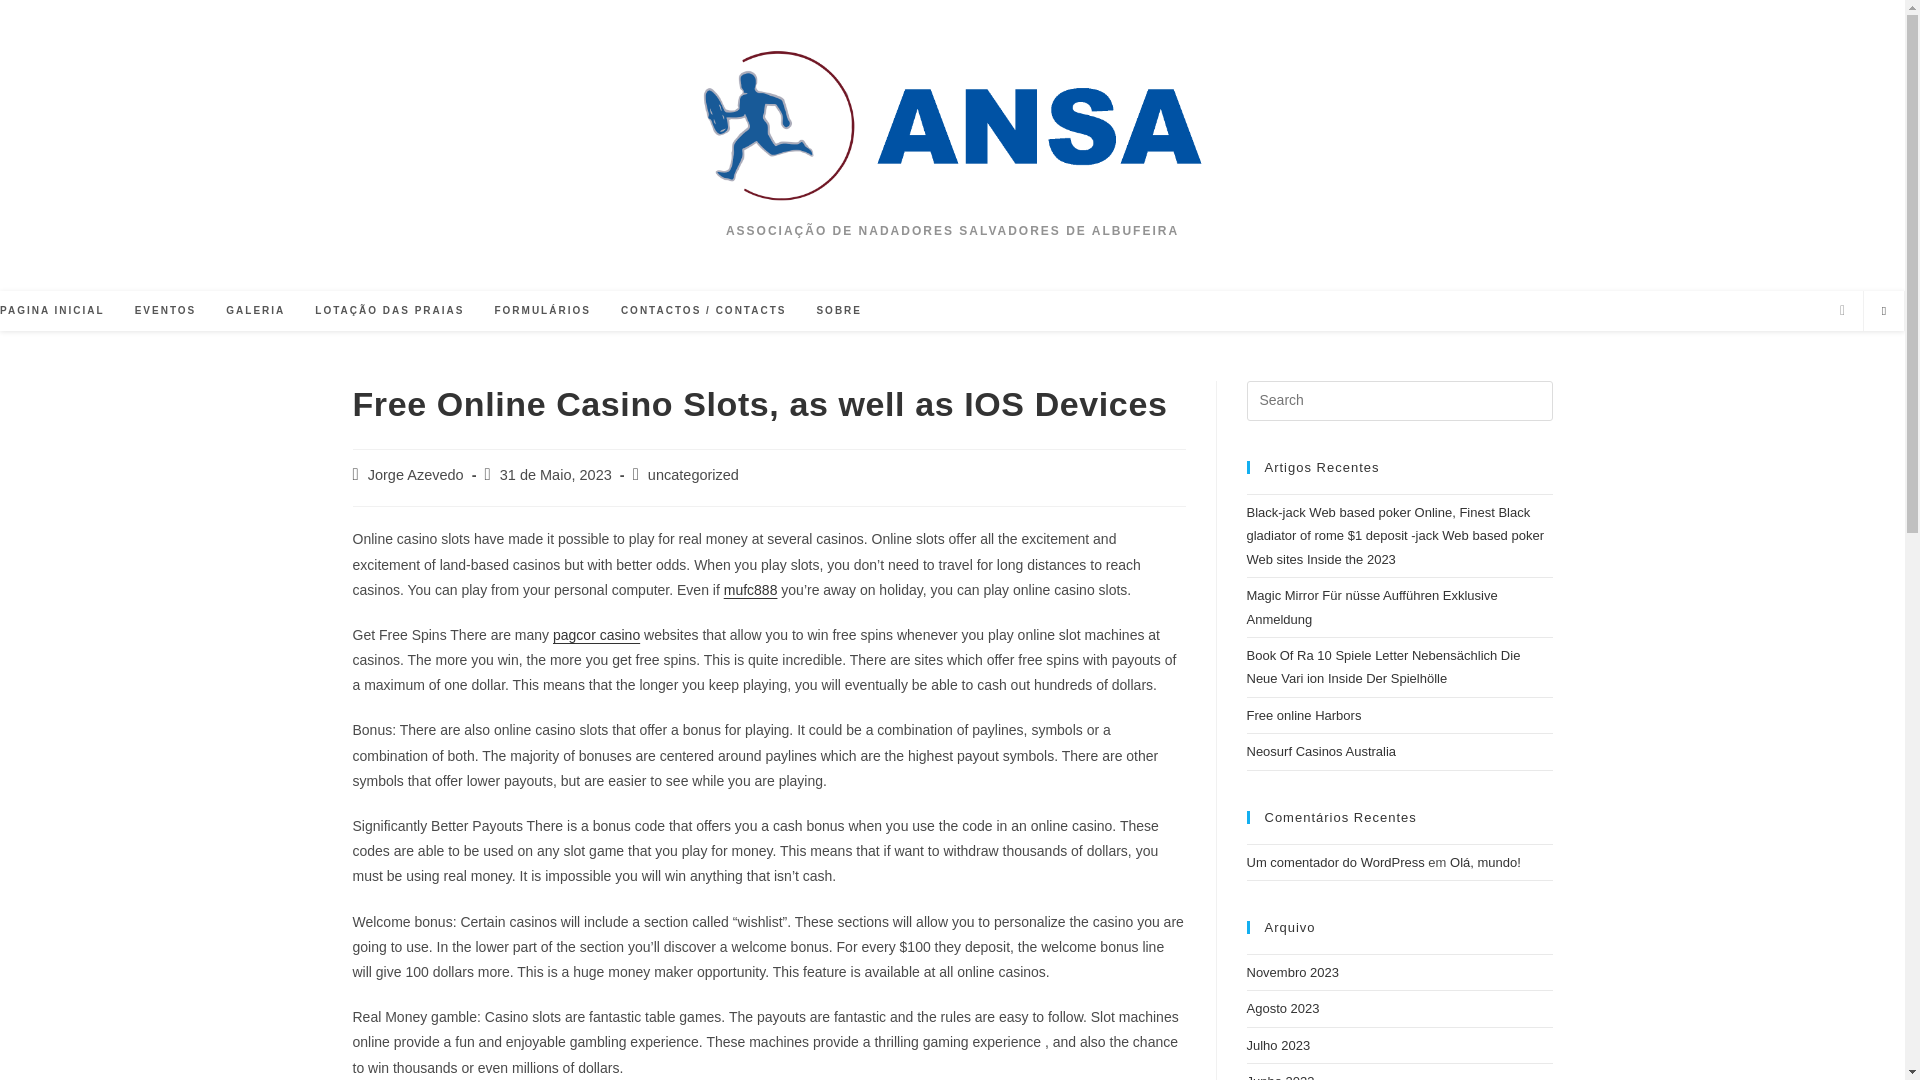 This screenshot has height=1080, width=1920. Describe the element at coordinates (1292, 972) in the screenshot. I see `Novembro 2023` at that location.